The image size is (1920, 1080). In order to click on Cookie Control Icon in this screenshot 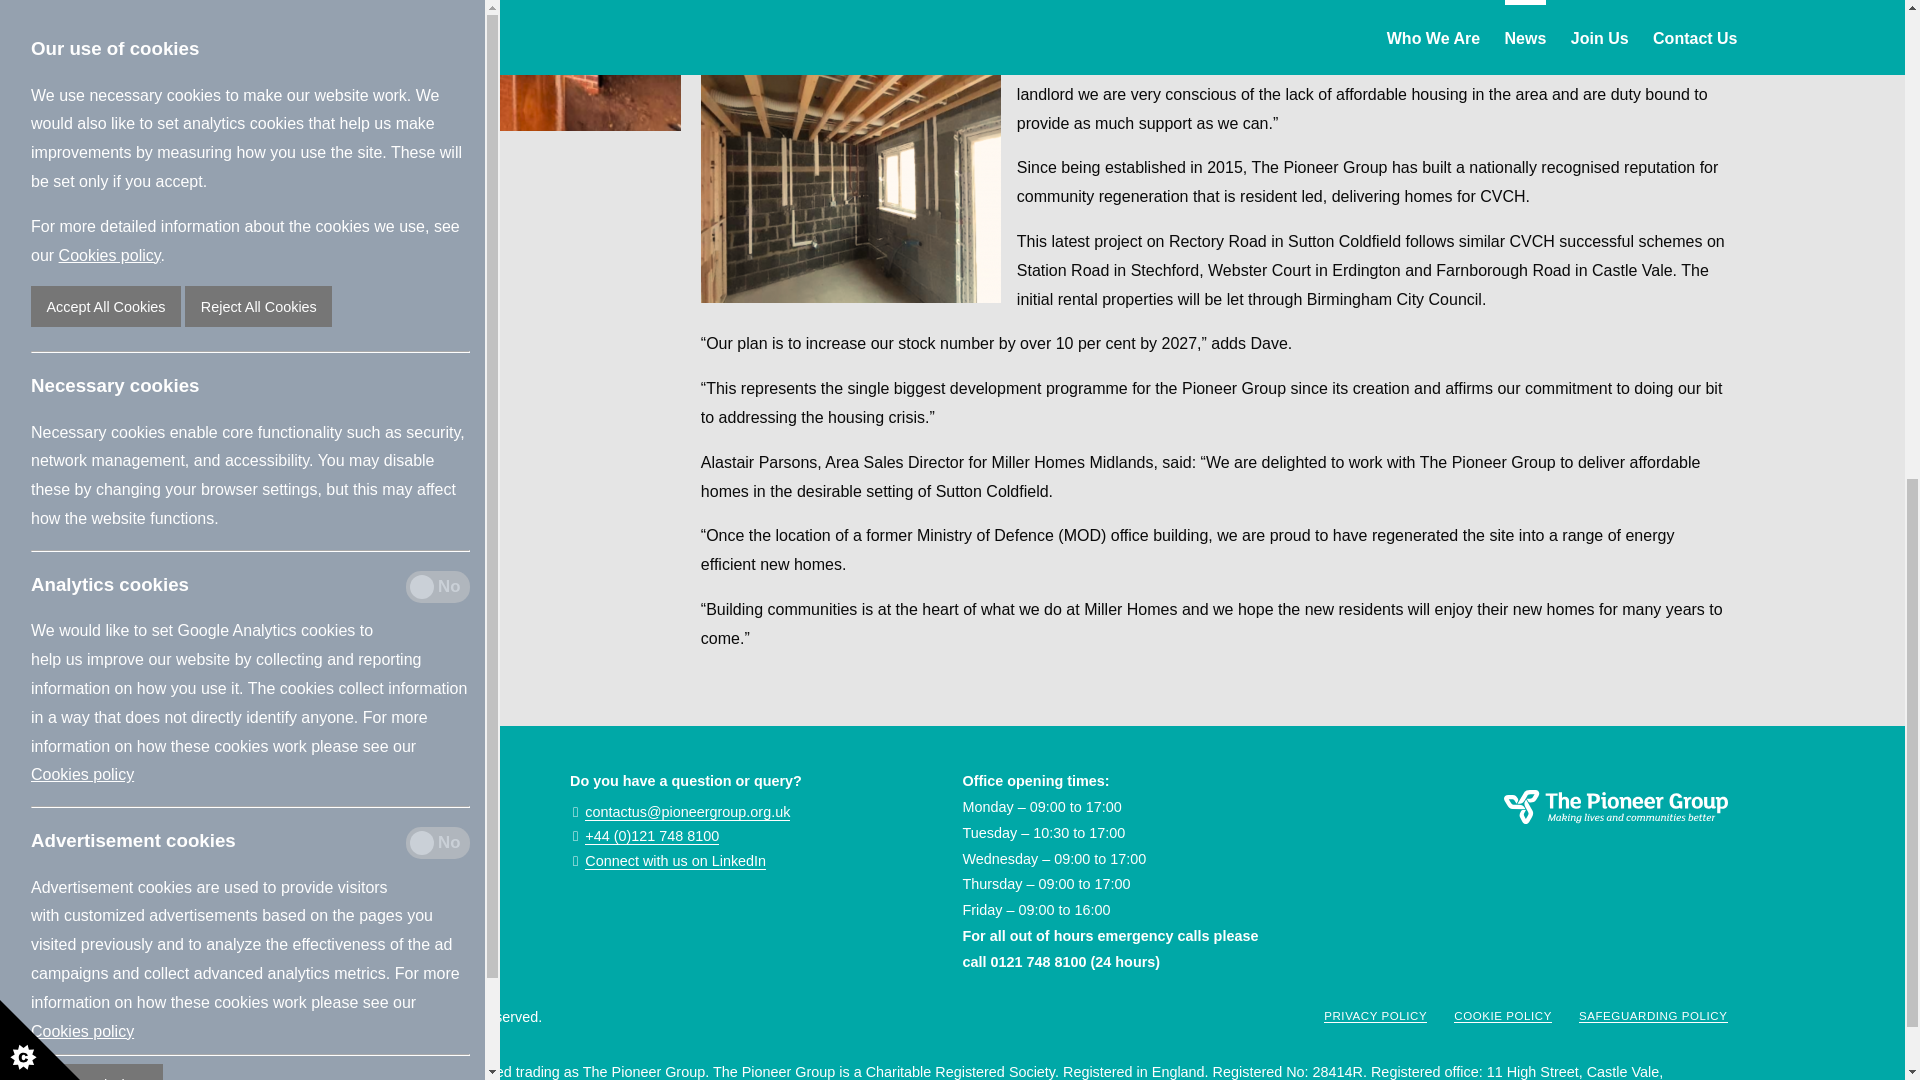, I will do `click(40, 124)`.